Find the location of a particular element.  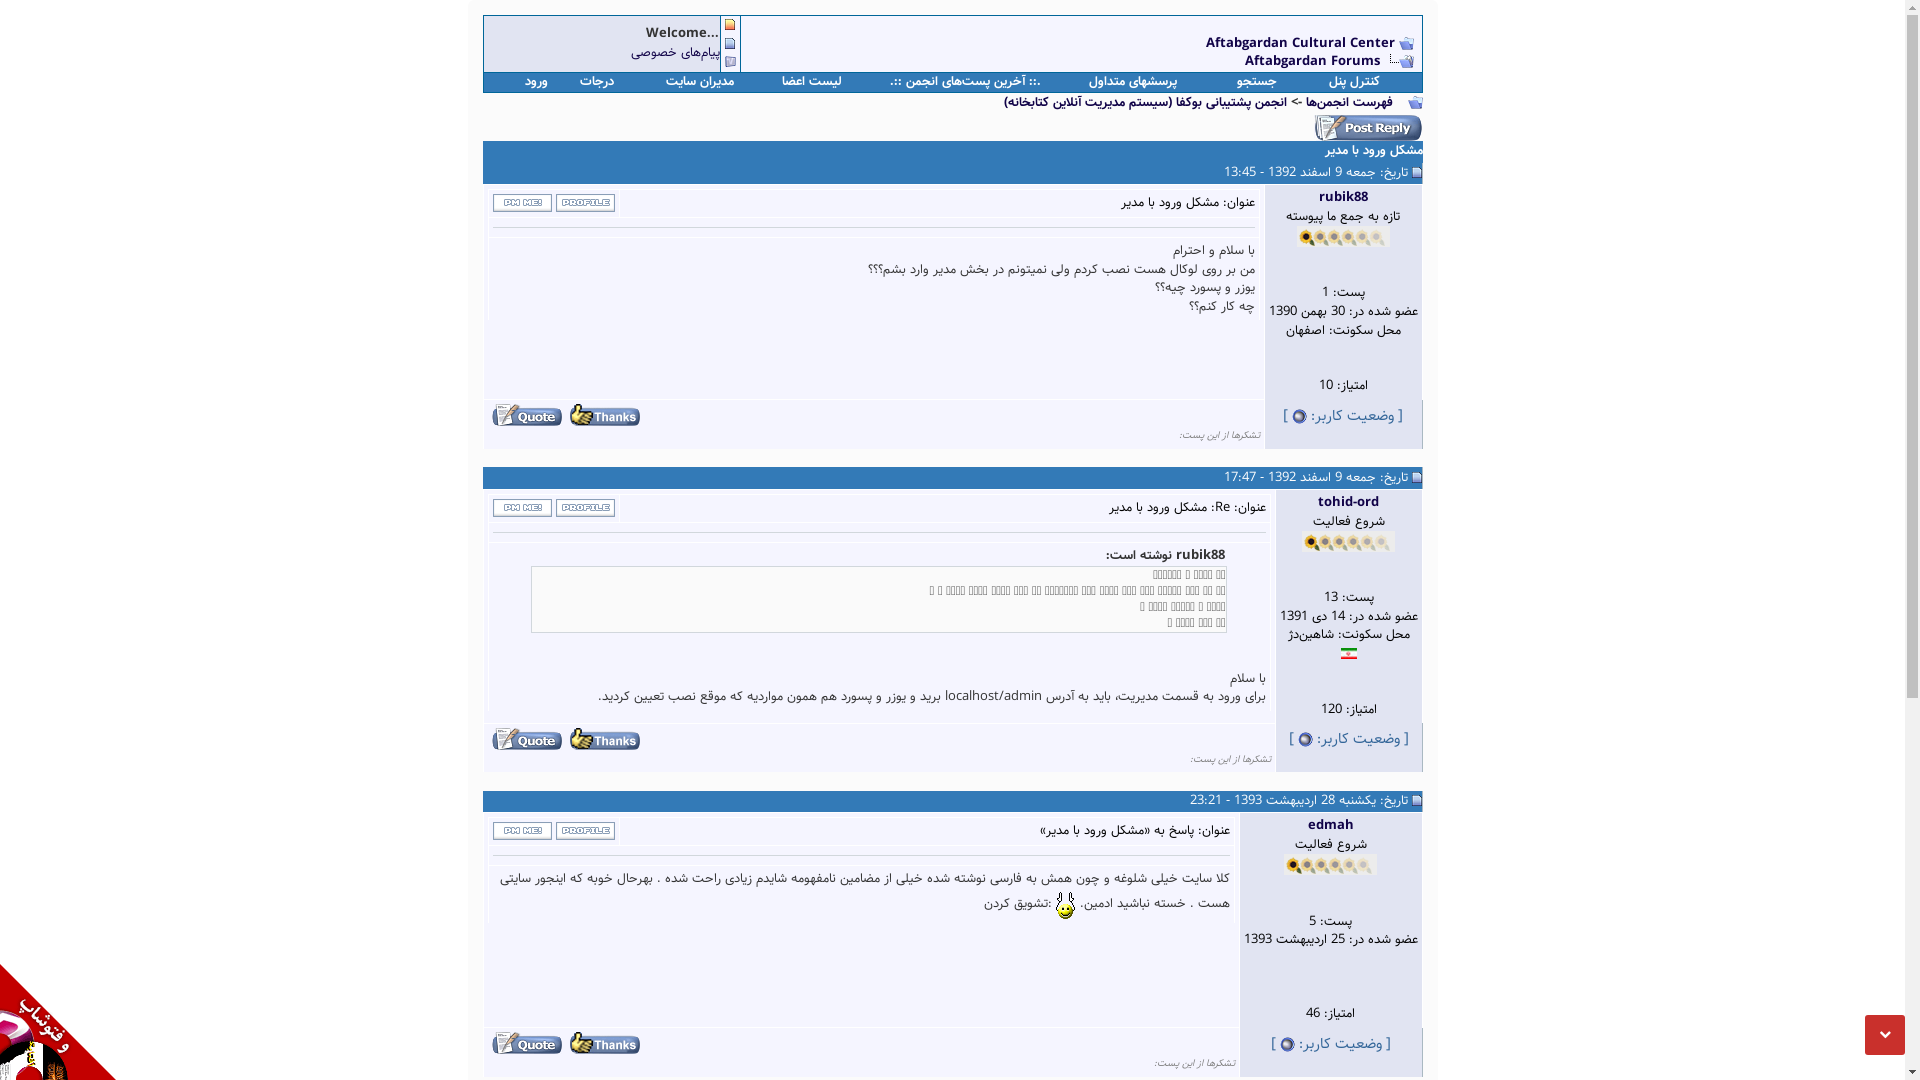

  is located at coordinates (601, 738).